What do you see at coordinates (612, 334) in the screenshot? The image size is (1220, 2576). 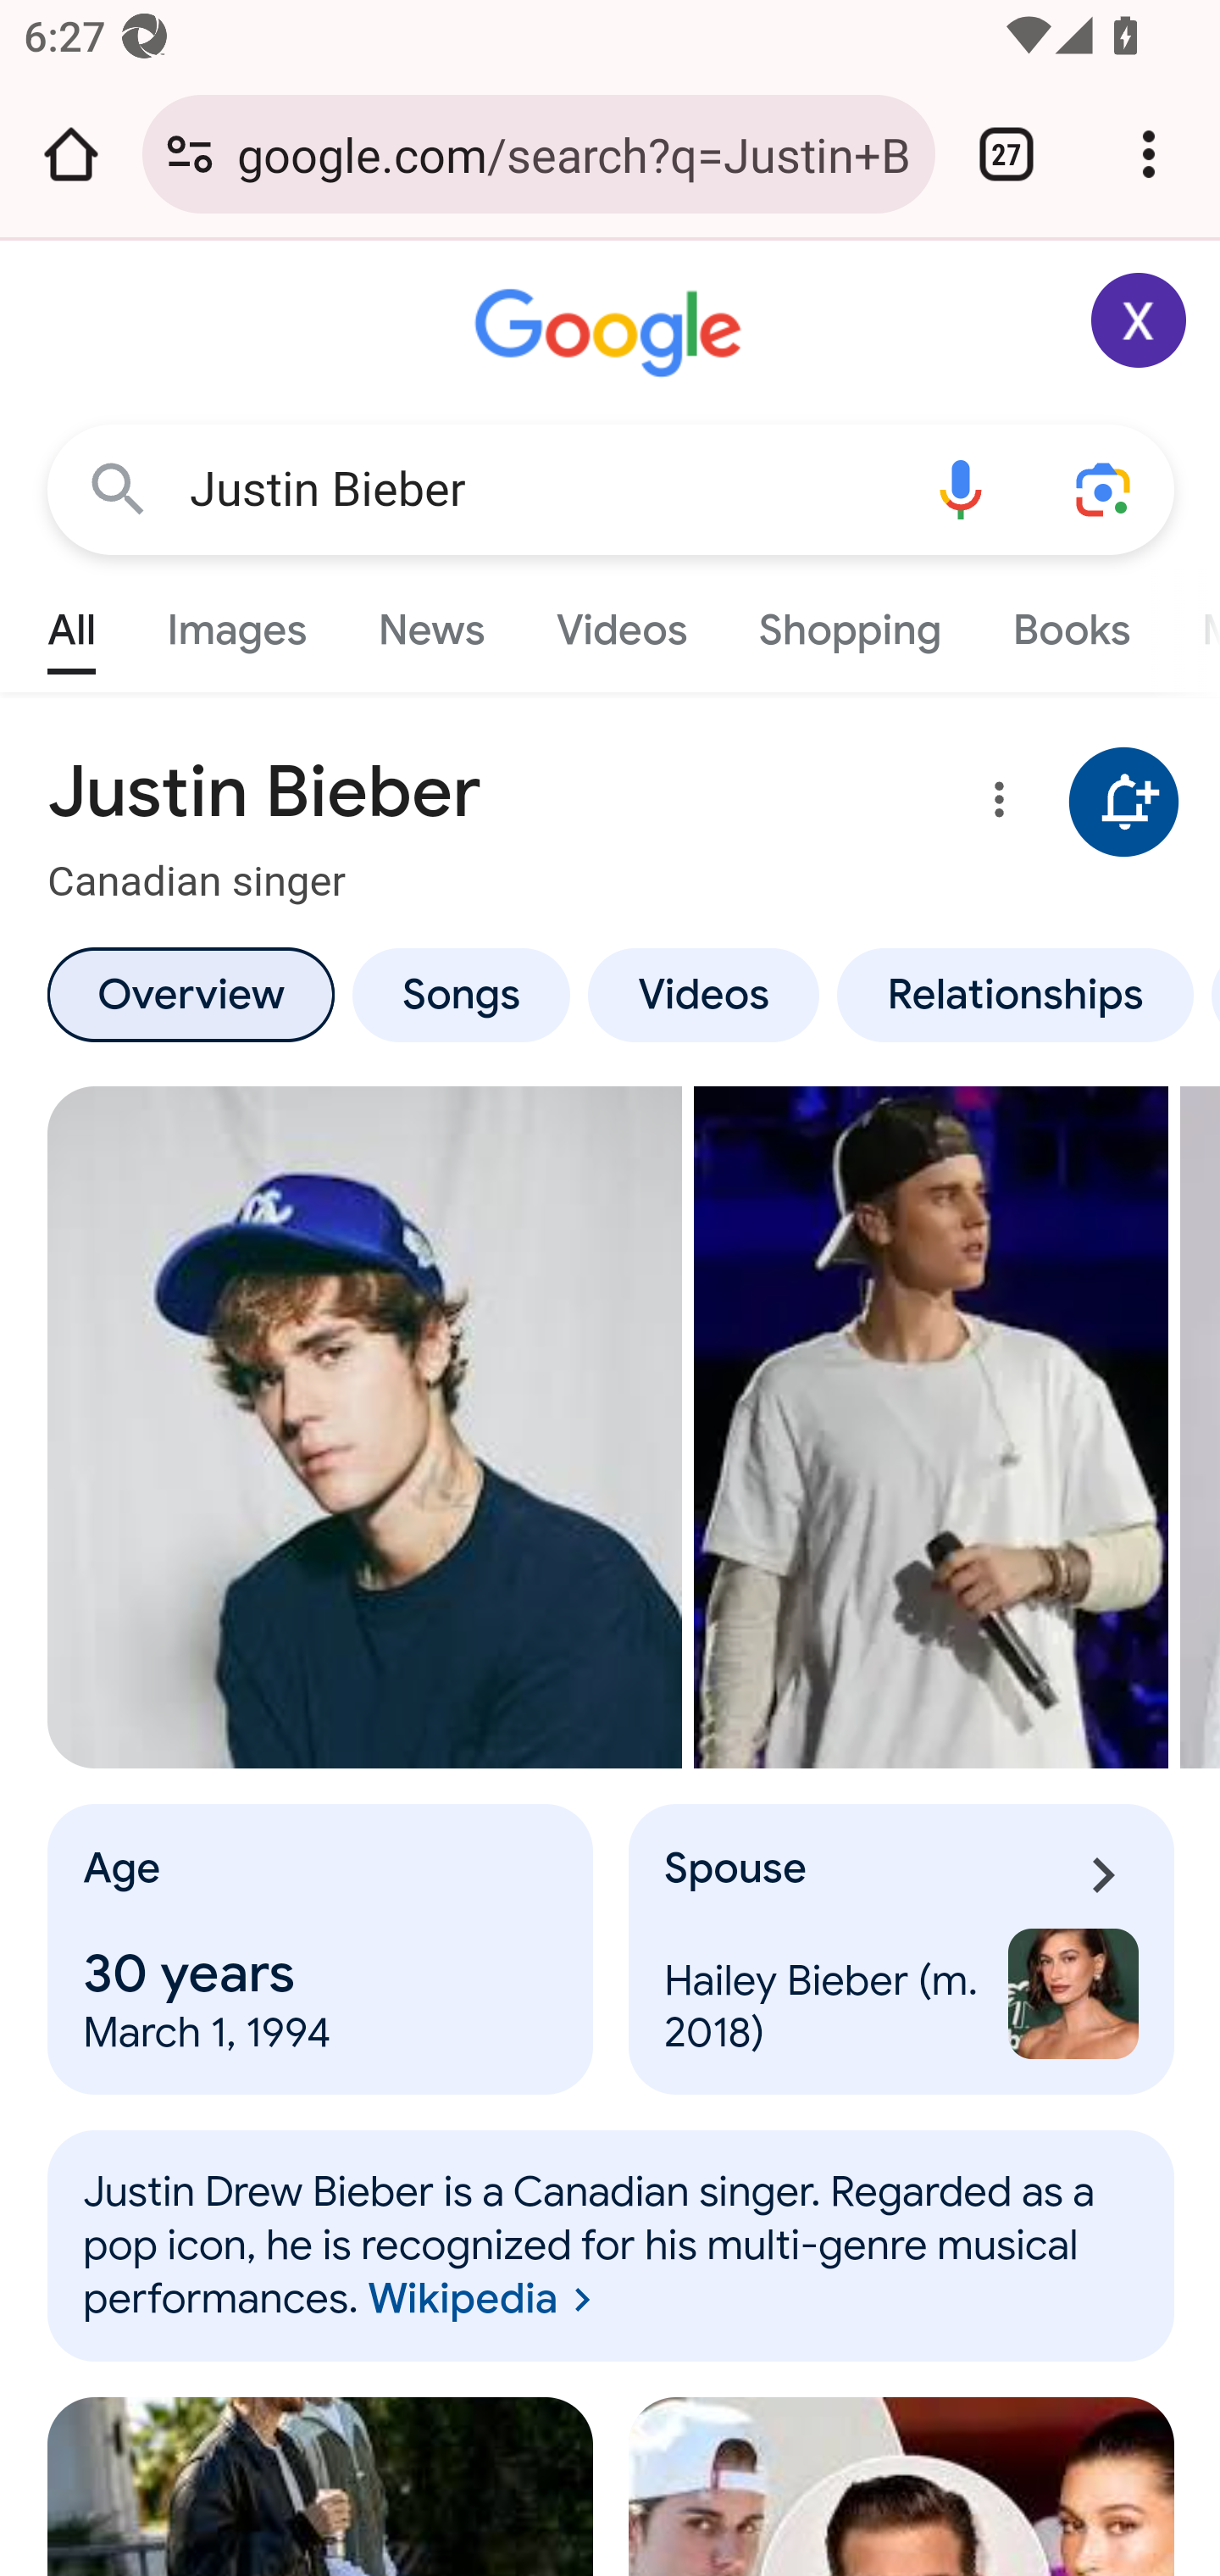 I see `Google` at bounding box center [612, 334].